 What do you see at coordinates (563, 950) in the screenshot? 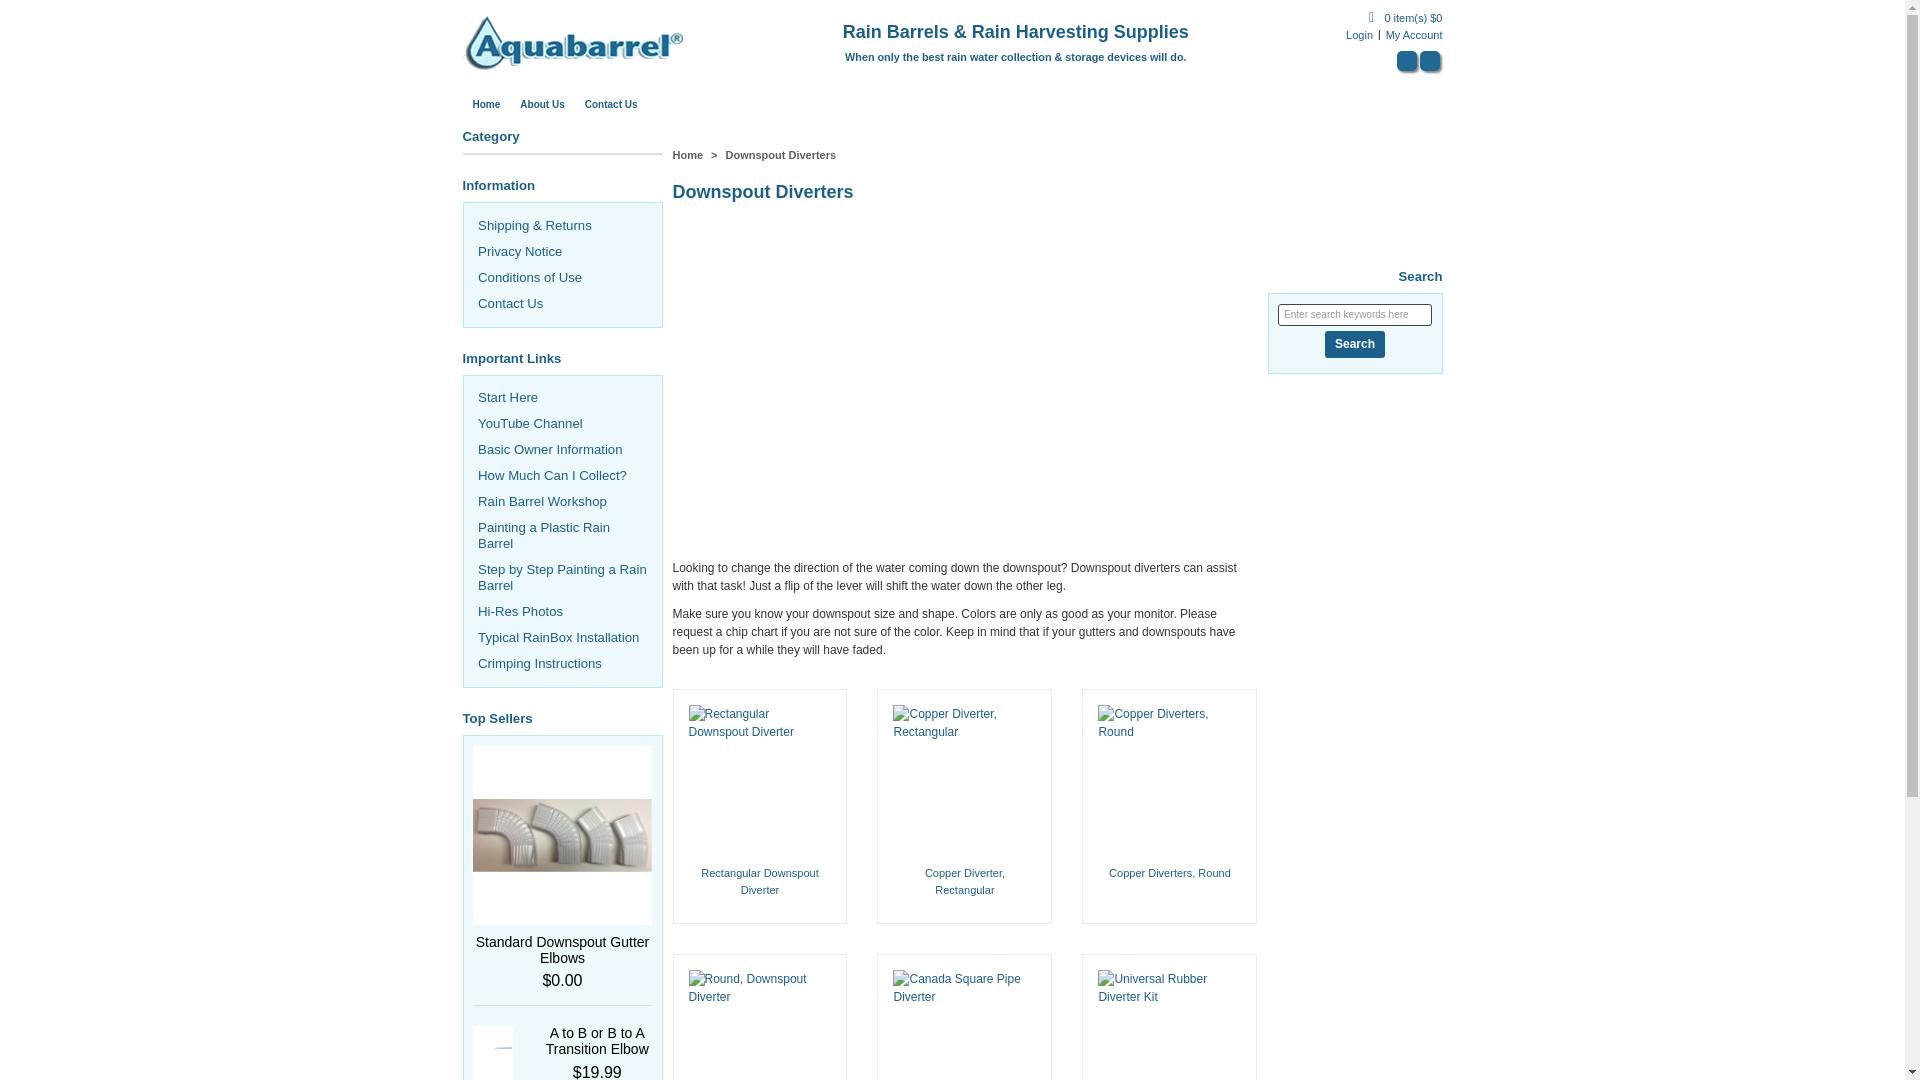
I see `Standard Downspout Gutter Elbows` at bounding box center [563, 950].